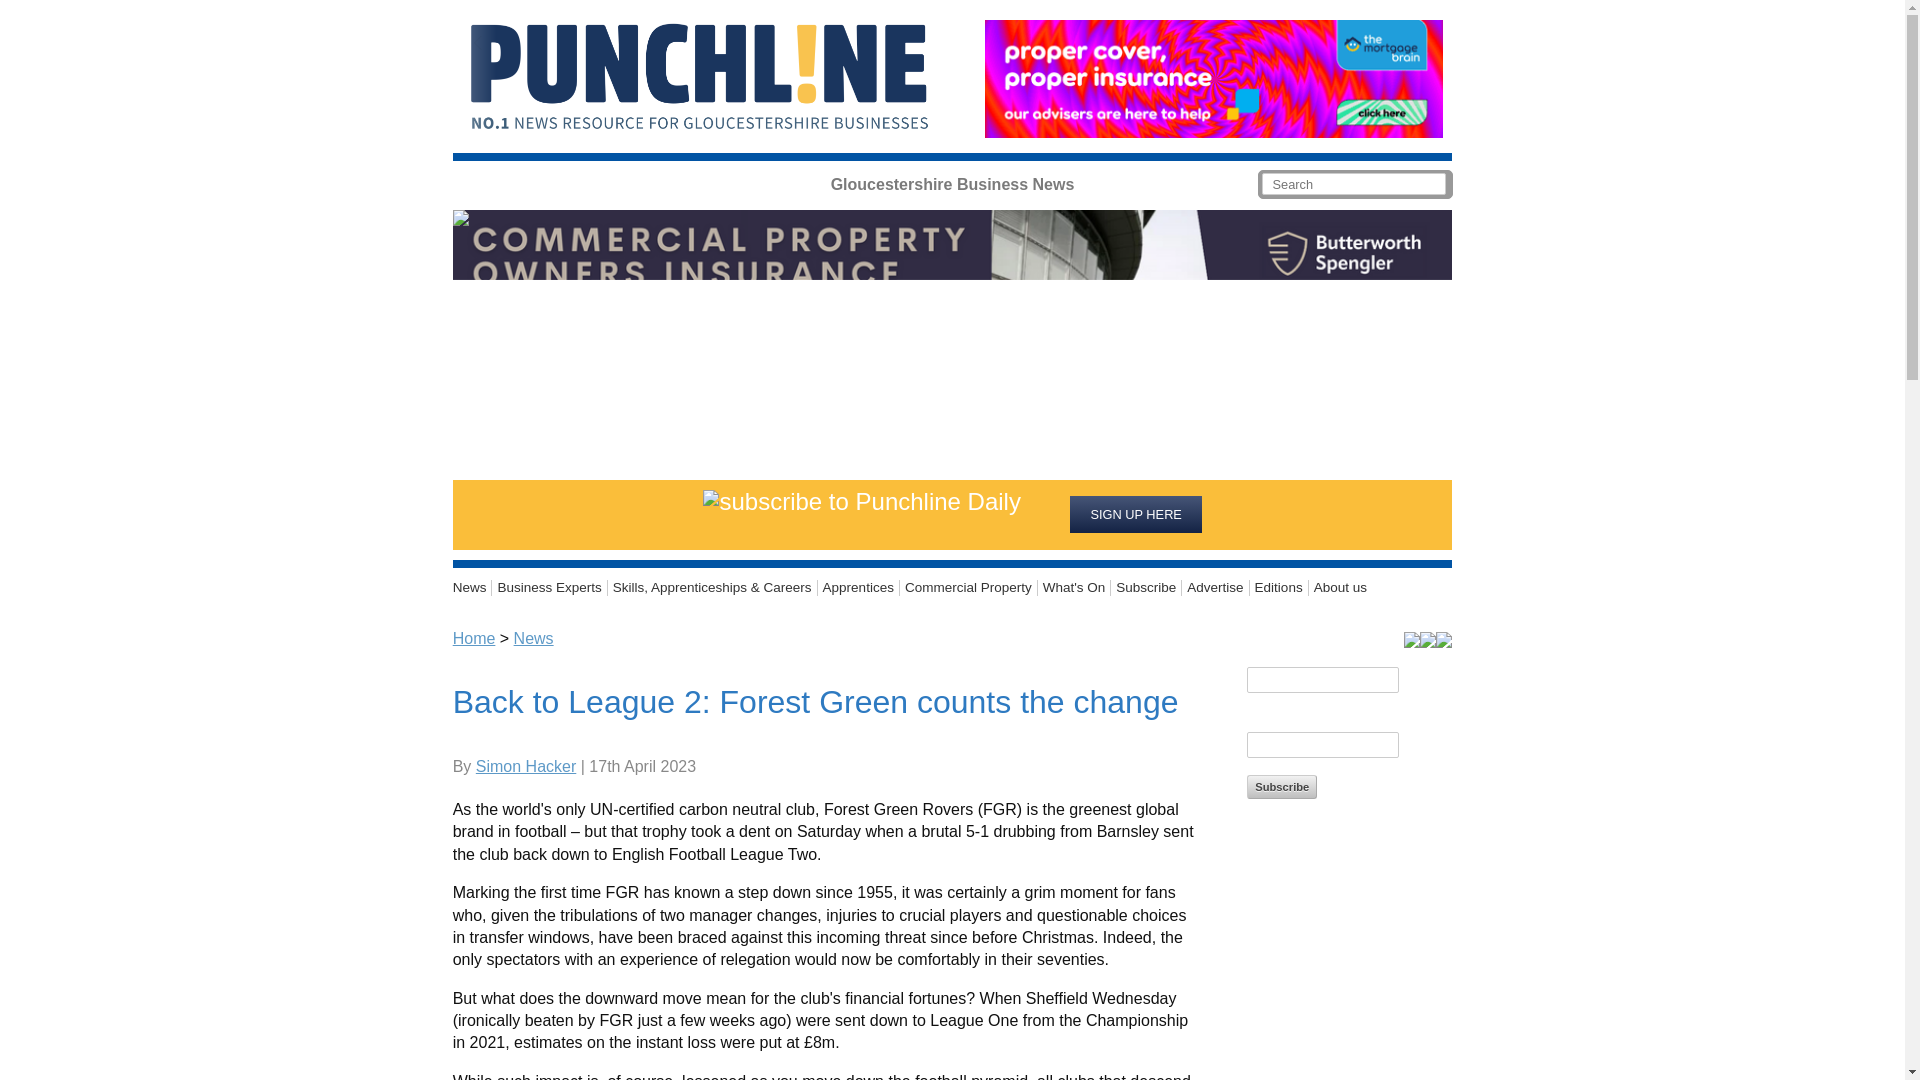 This screenshot has height=1080, width=1920. I want to click on Subscribe, so click(1146, 588).